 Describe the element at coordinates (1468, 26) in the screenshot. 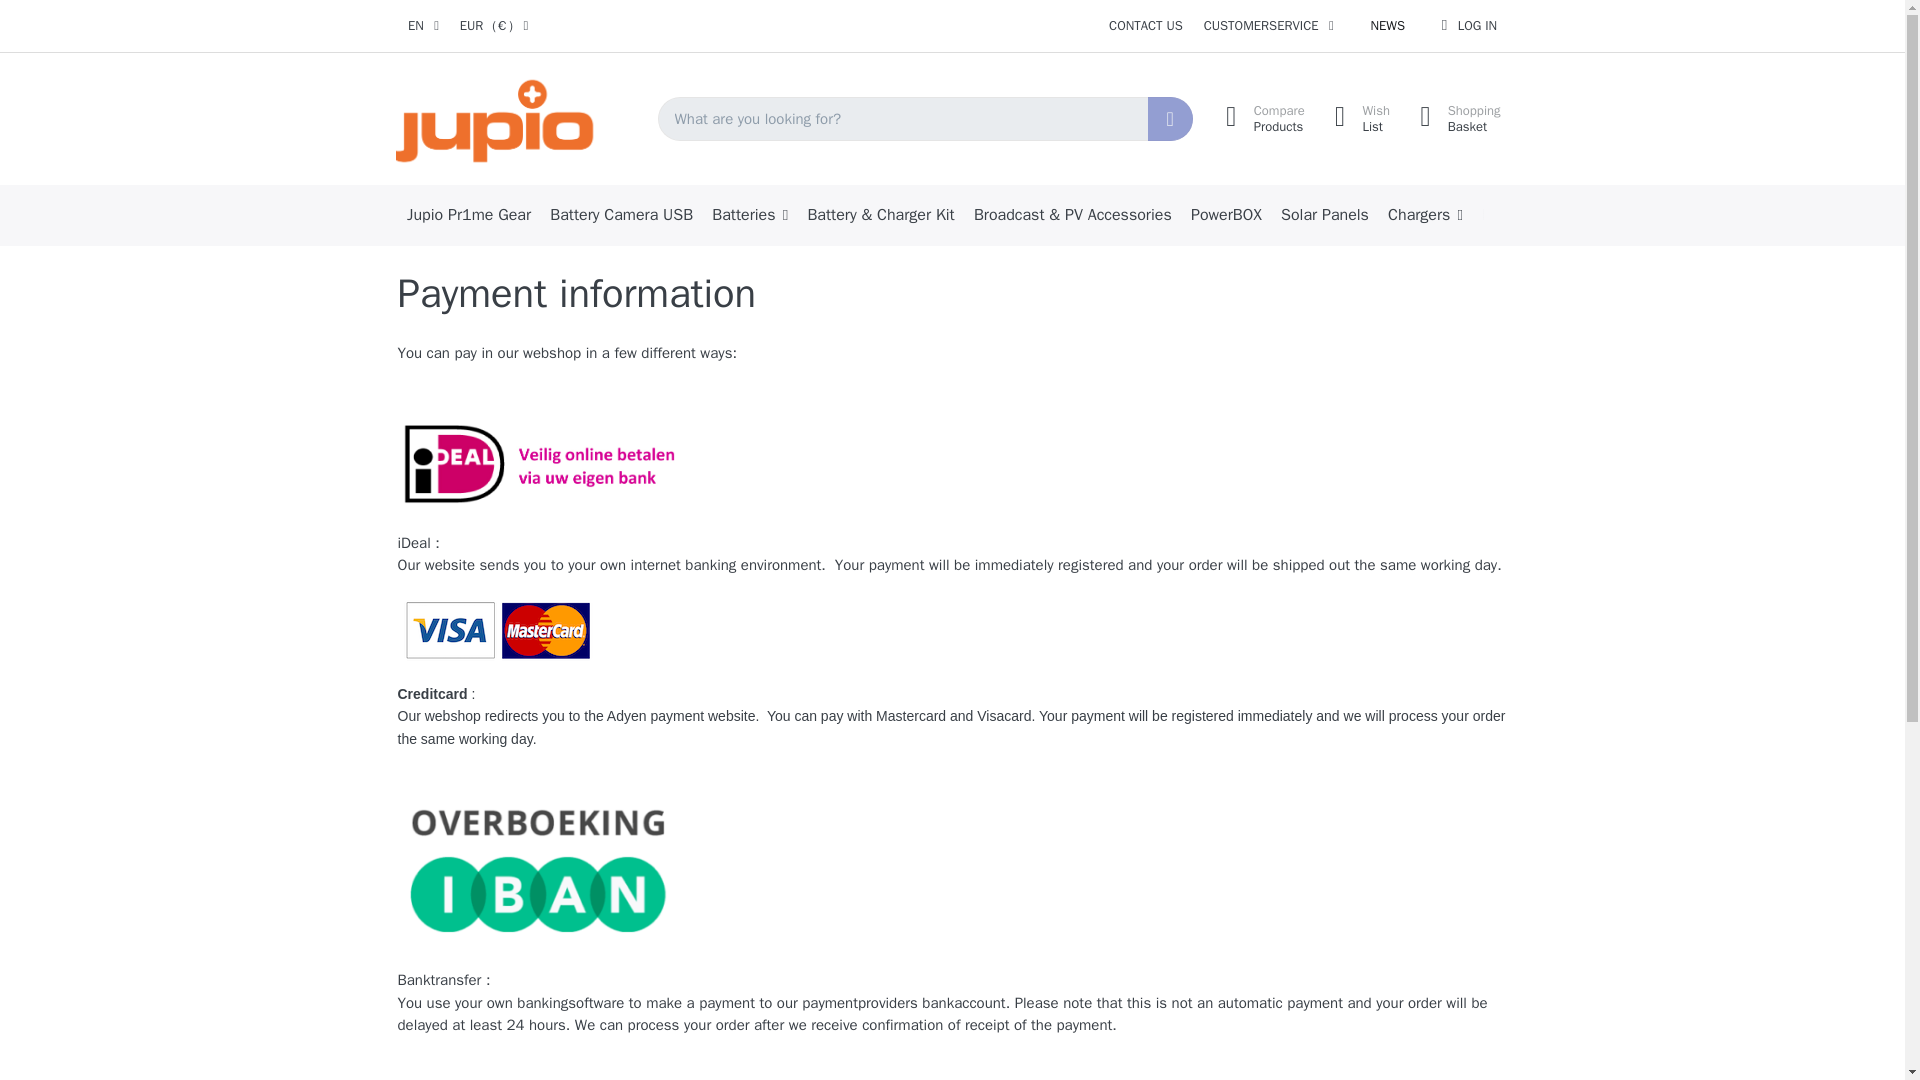

I see `NEWS` at that location.